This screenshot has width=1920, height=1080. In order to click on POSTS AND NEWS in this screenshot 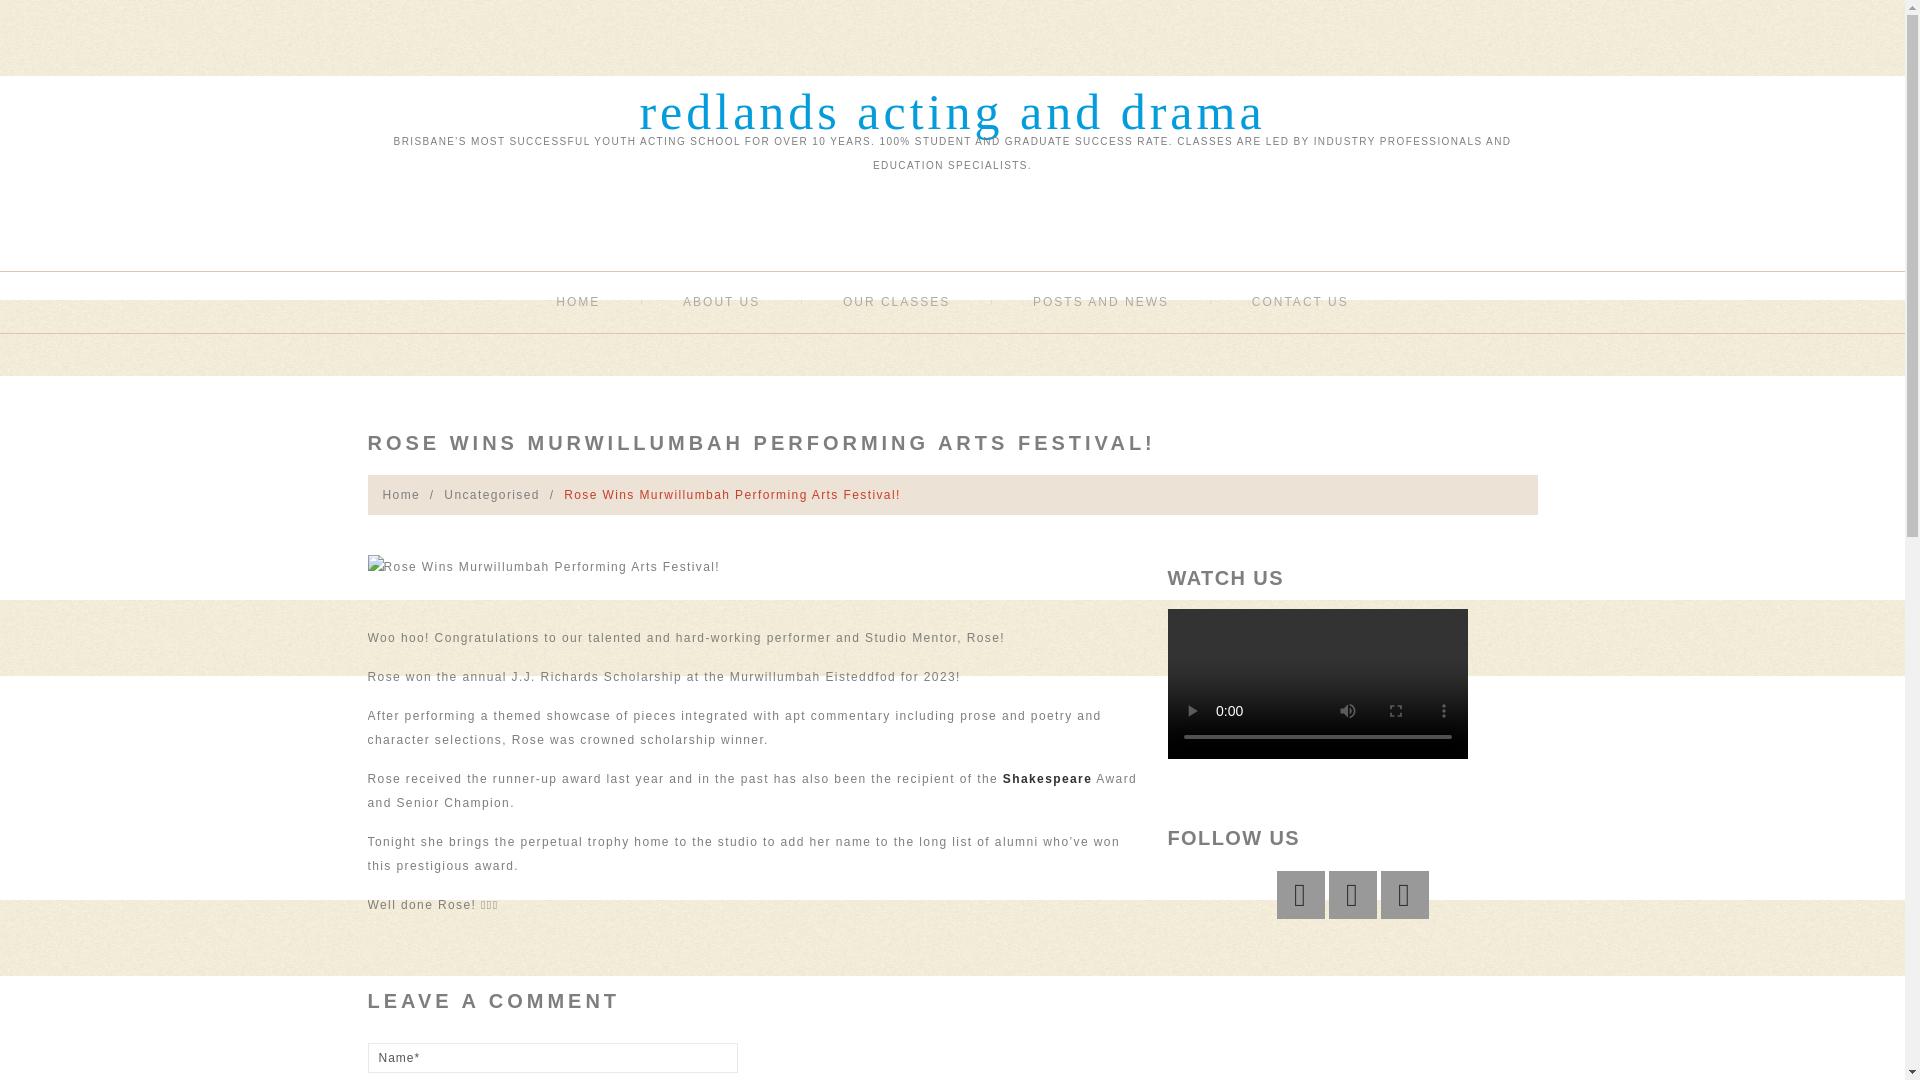, I will do `click(1100, 302)`.